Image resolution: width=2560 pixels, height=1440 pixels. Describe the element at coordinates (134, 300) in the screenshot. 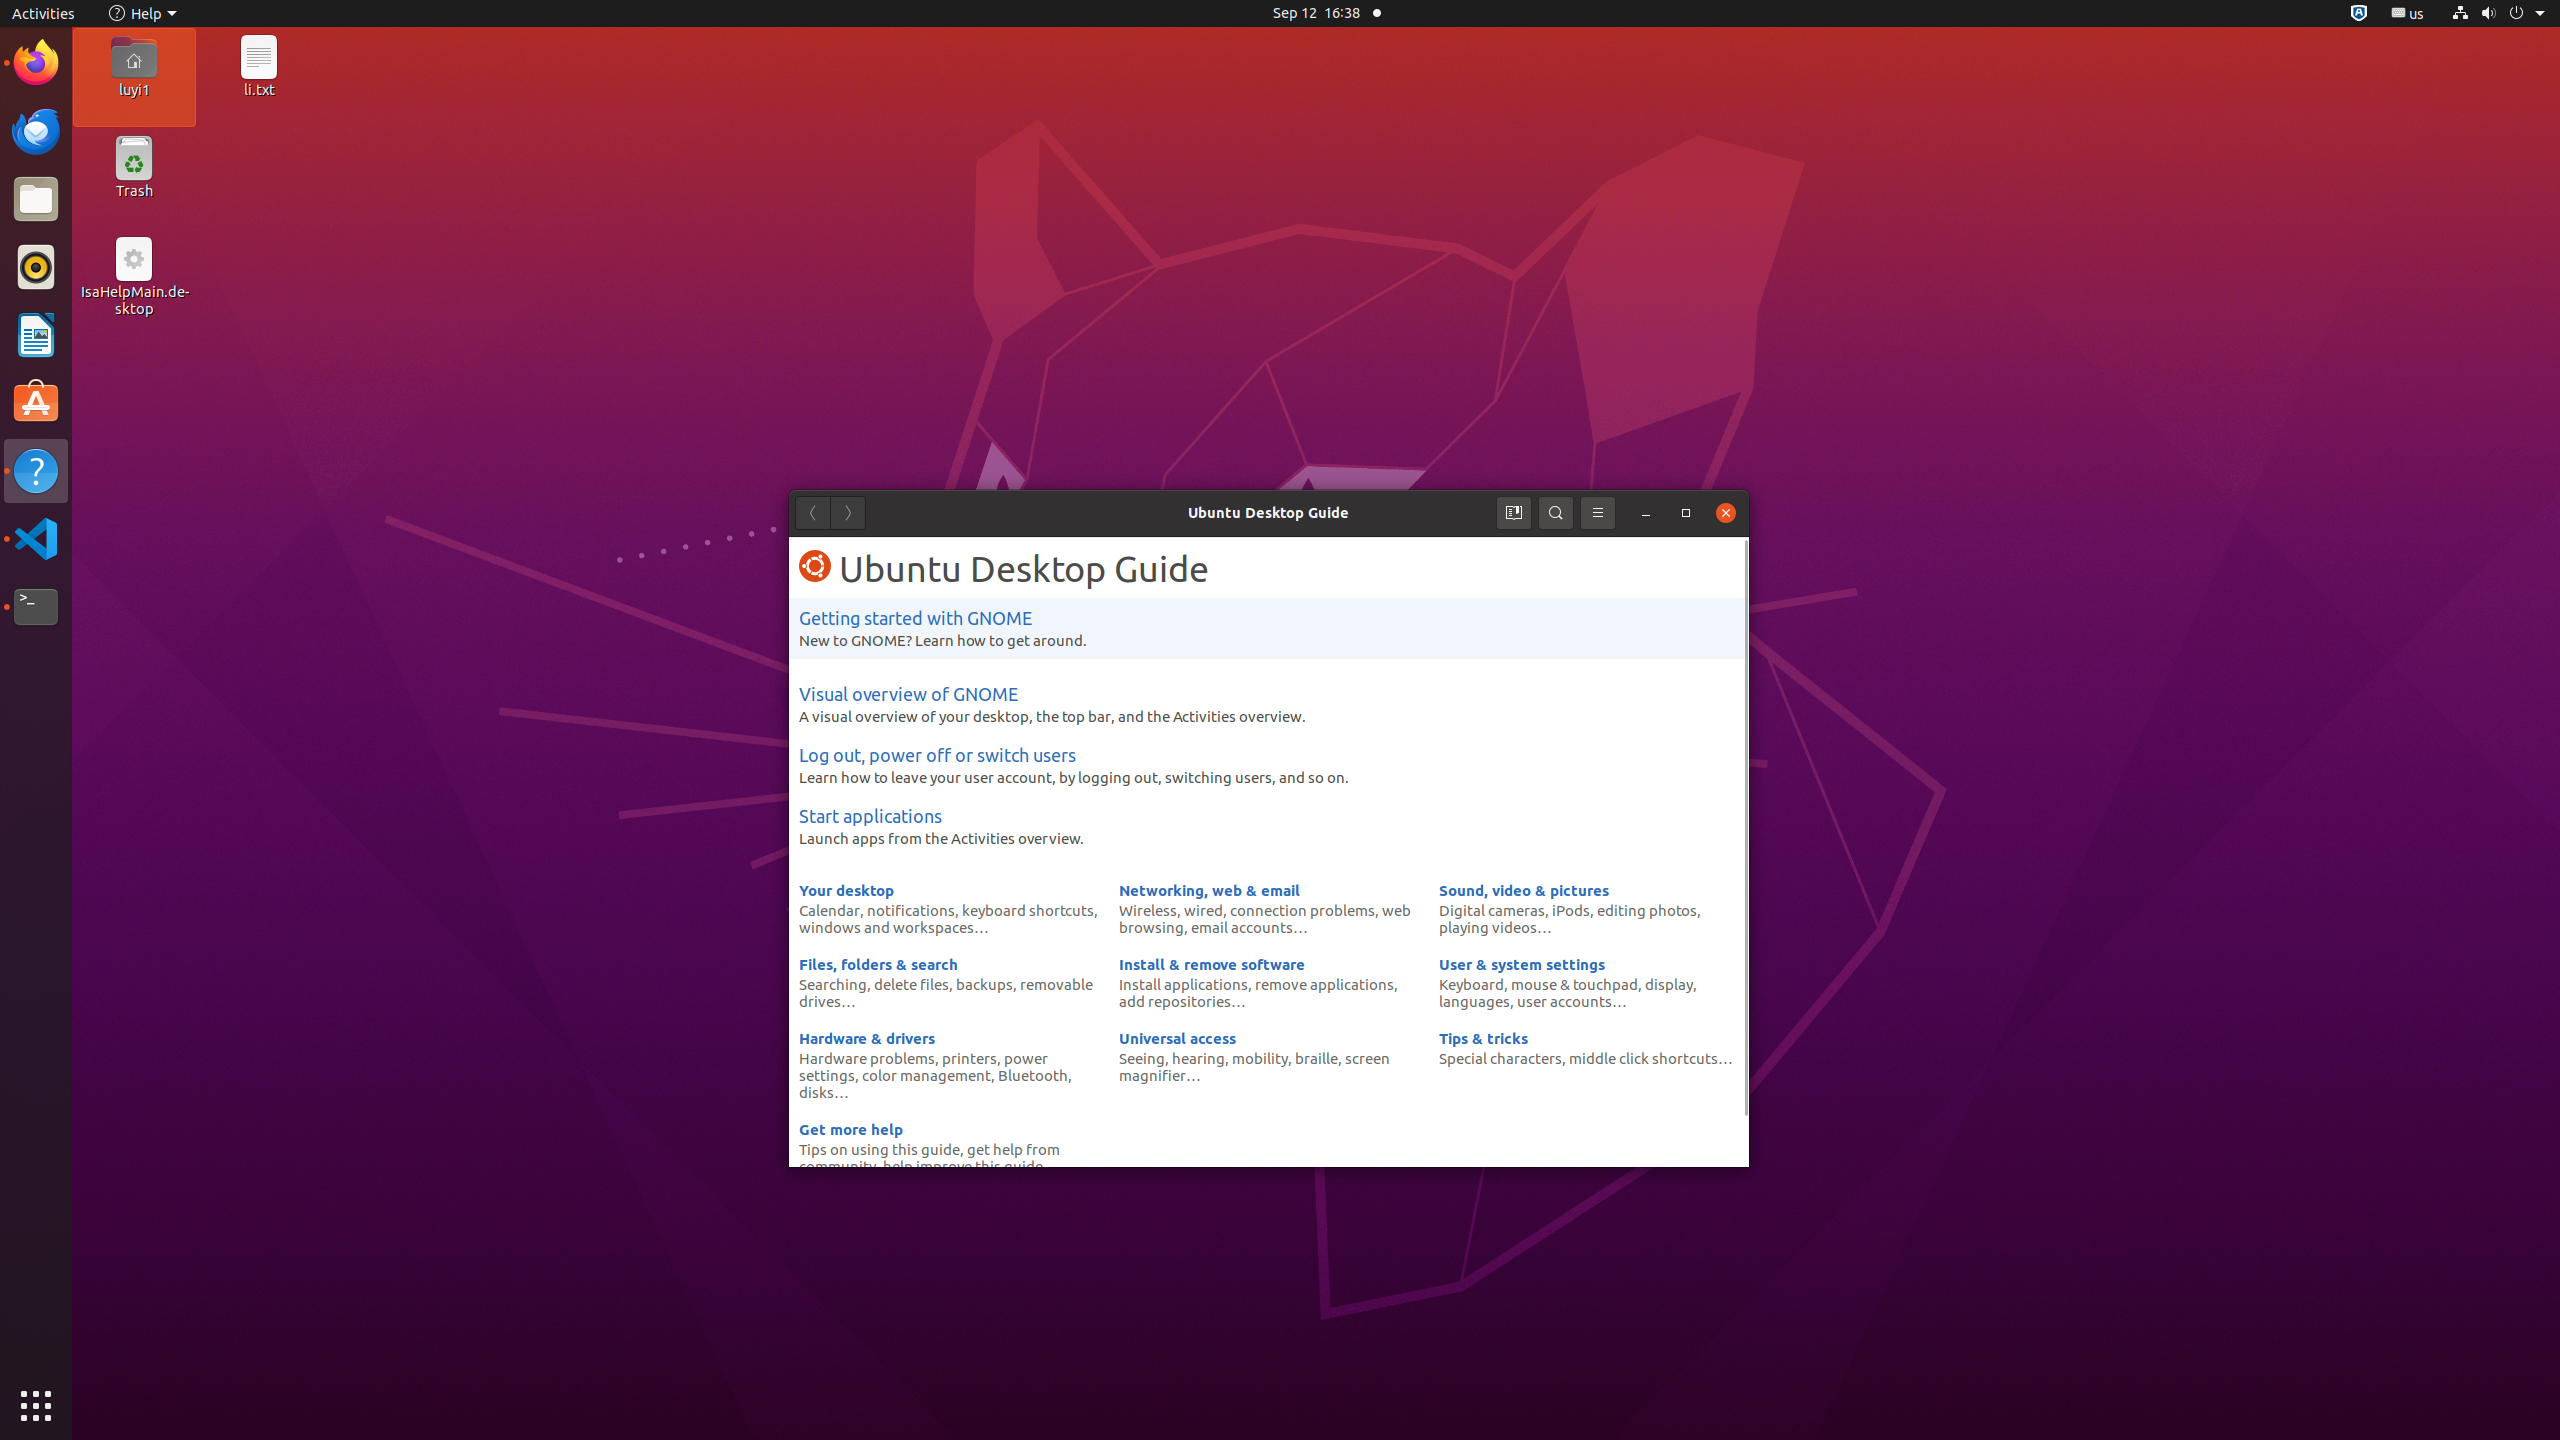

I see `IsaHelpMain.desktop` at that location.